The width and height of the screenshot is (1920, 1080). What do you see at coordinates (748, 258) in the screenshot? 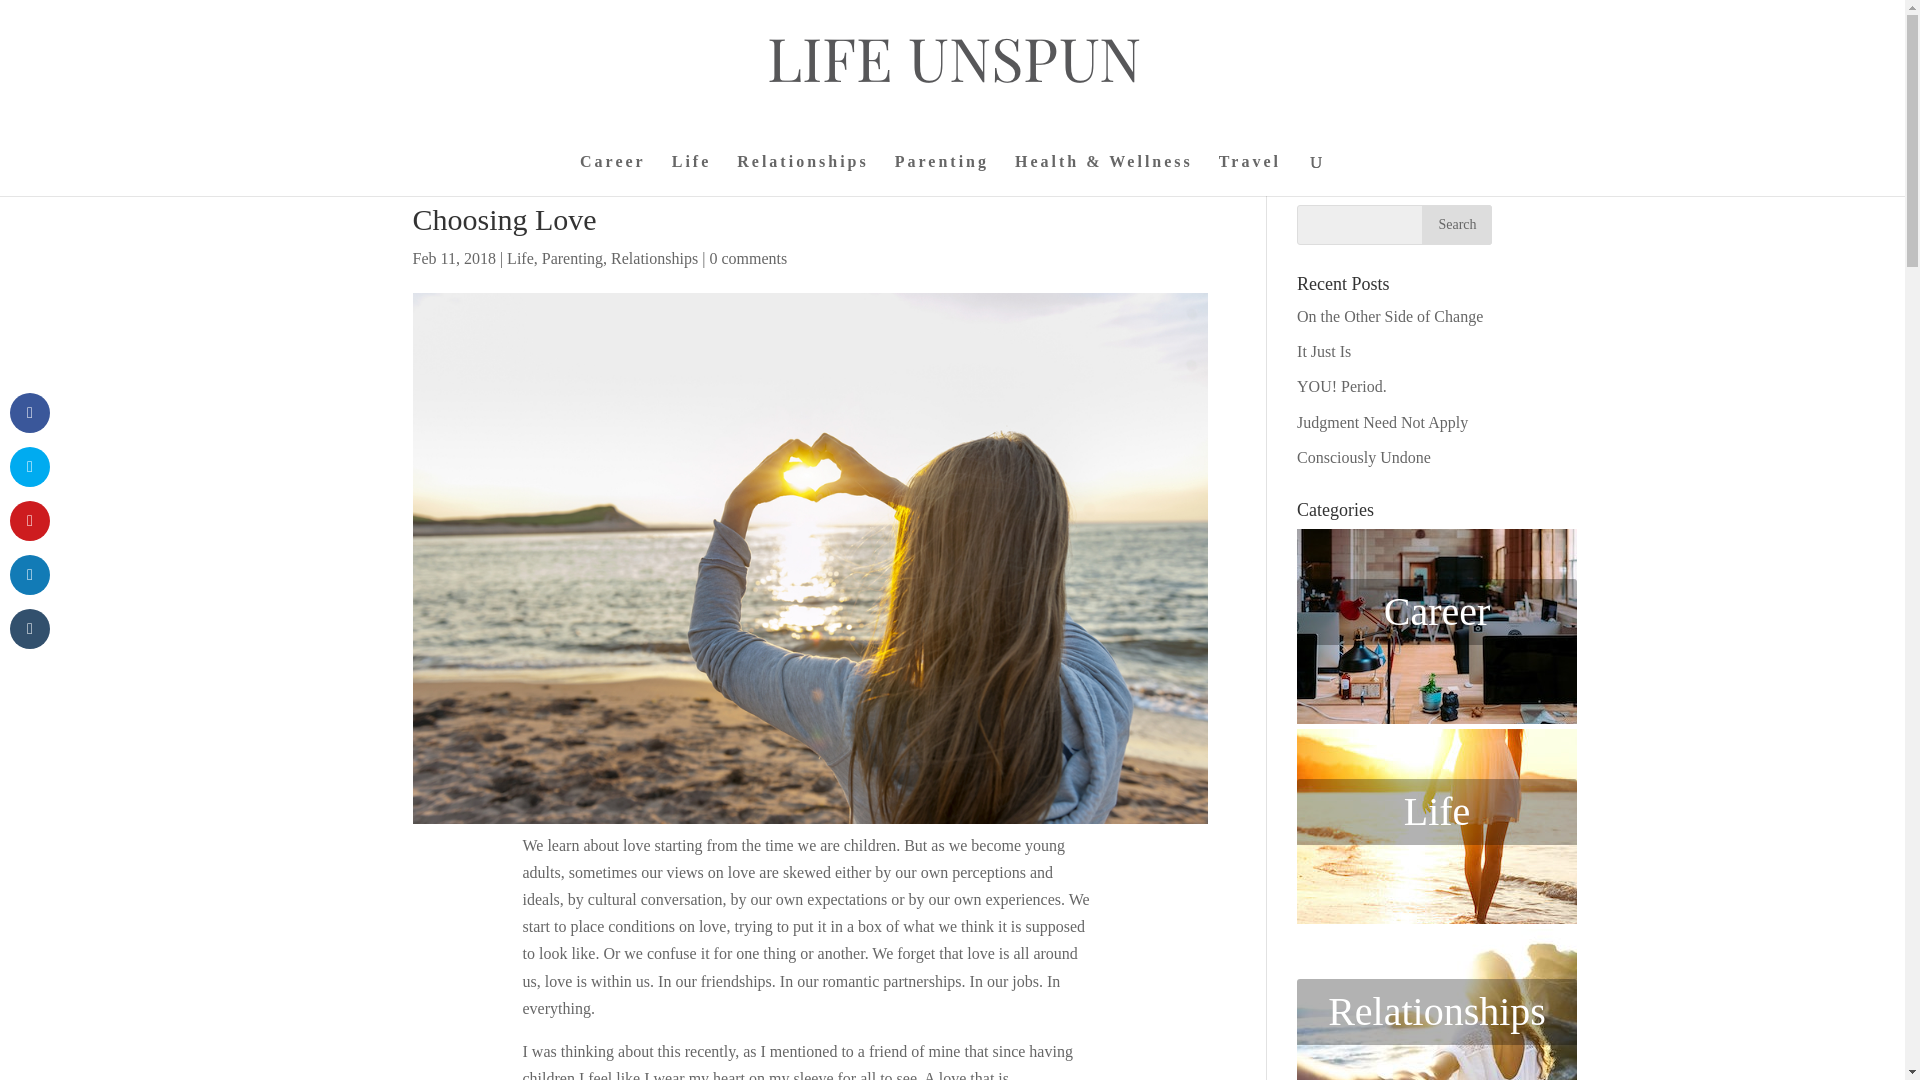
I see `0 comments` at bounding box center [748, 258].